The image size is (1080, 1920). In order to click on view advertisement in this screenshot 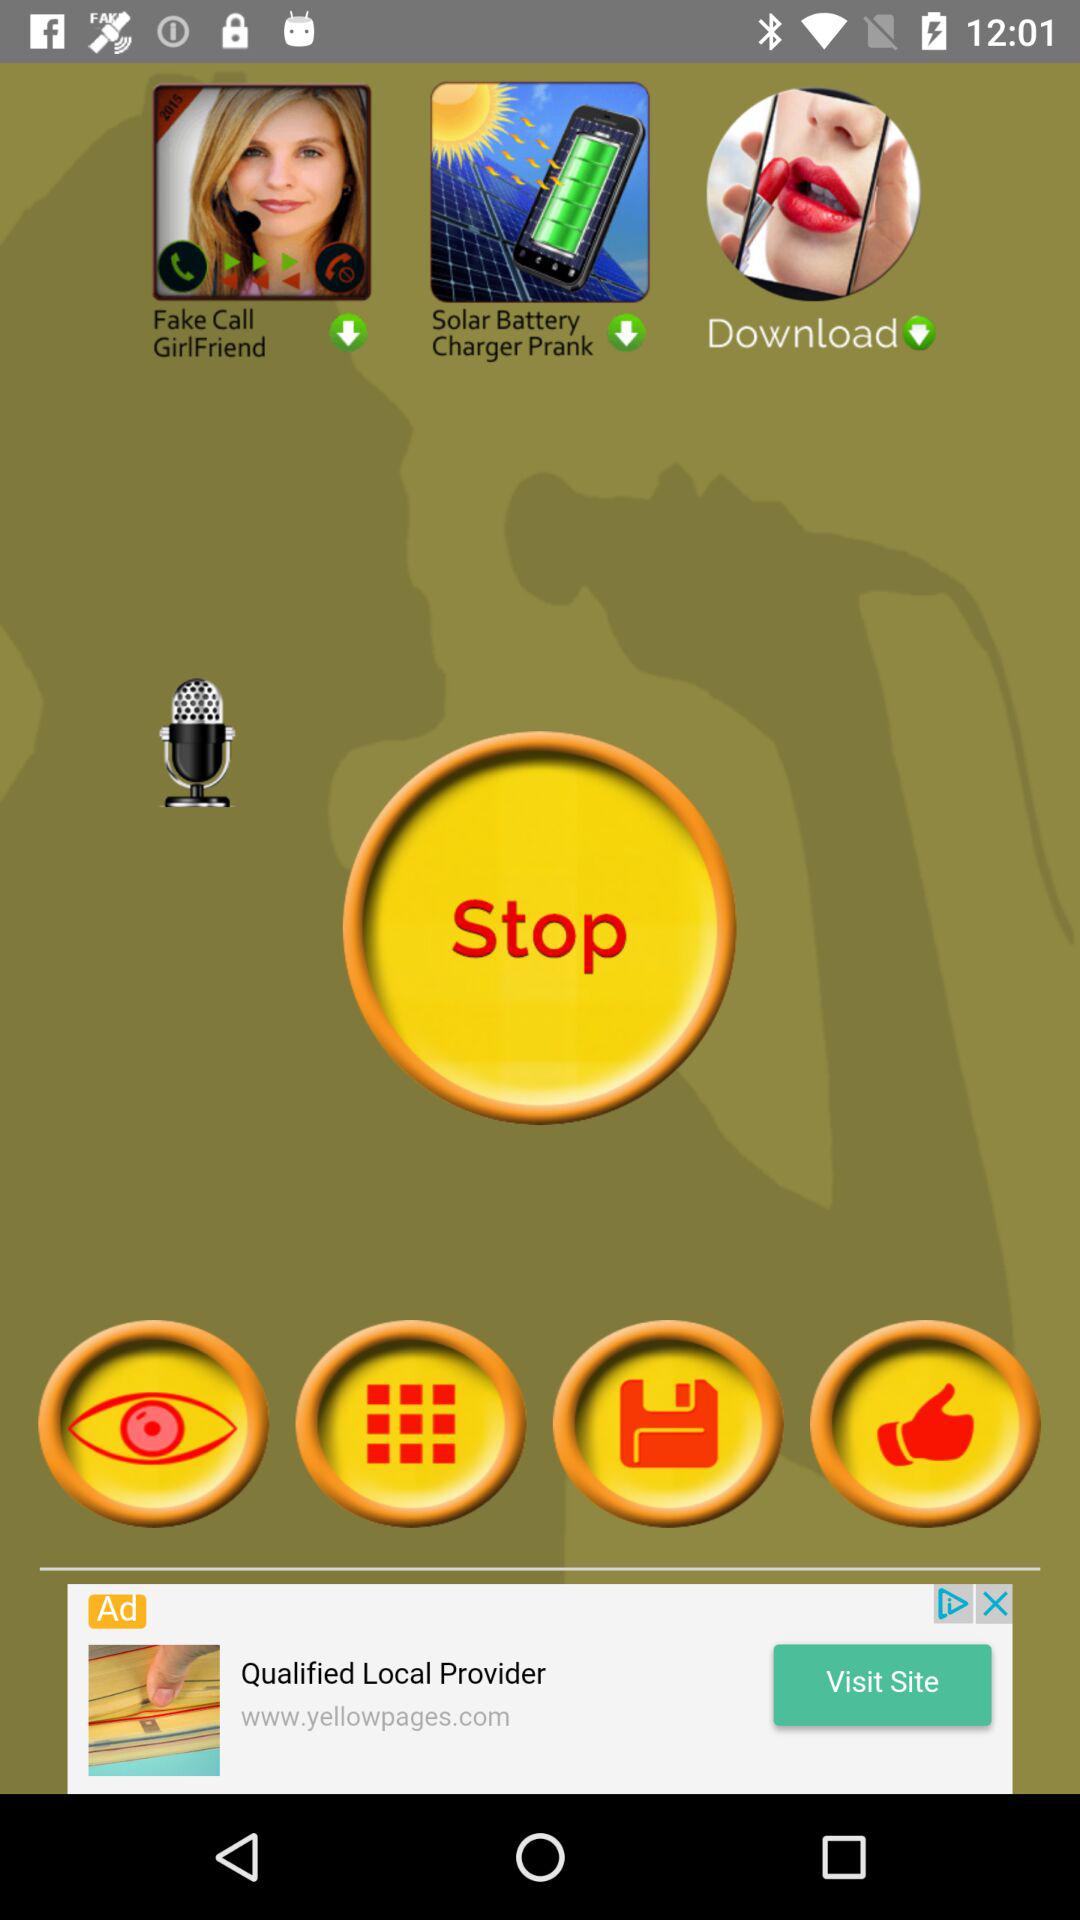, I will do `click(540, 1689)`.